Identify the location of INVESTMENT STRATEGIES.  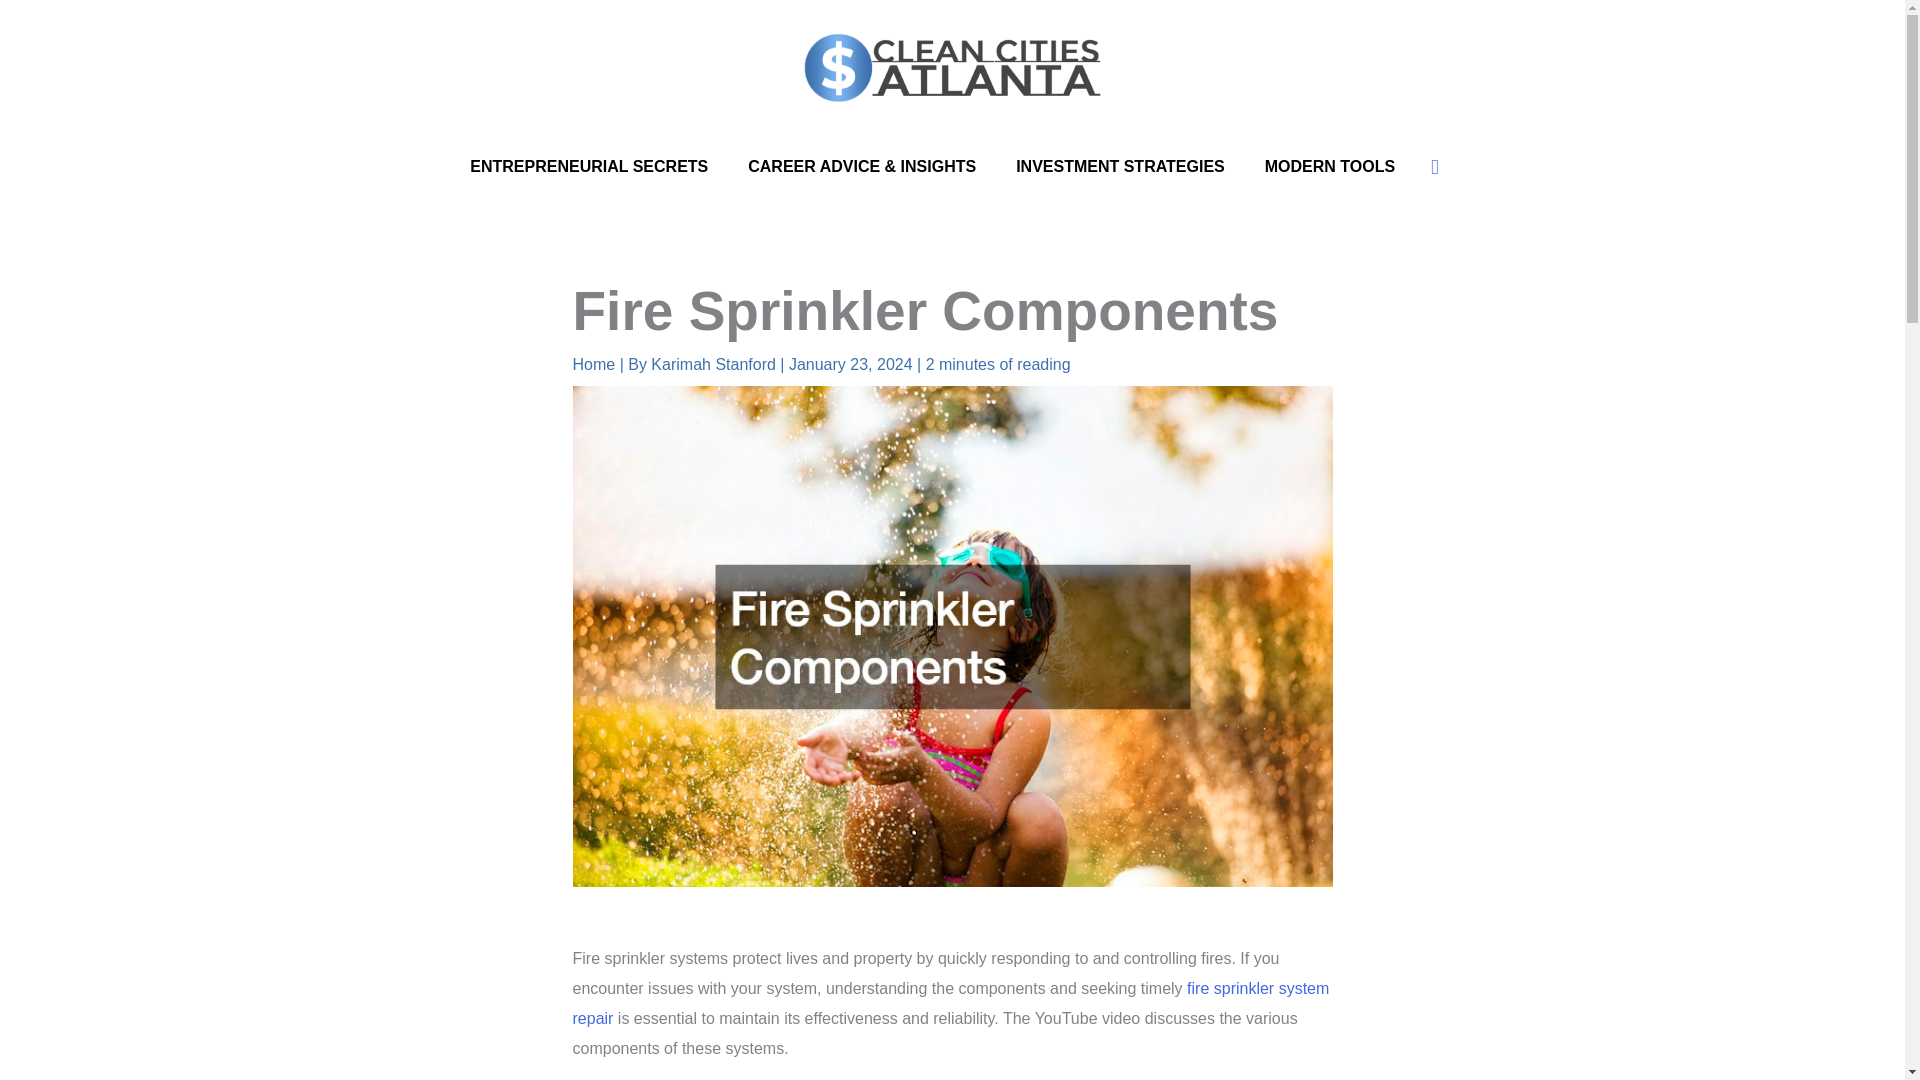
(1120, 166).